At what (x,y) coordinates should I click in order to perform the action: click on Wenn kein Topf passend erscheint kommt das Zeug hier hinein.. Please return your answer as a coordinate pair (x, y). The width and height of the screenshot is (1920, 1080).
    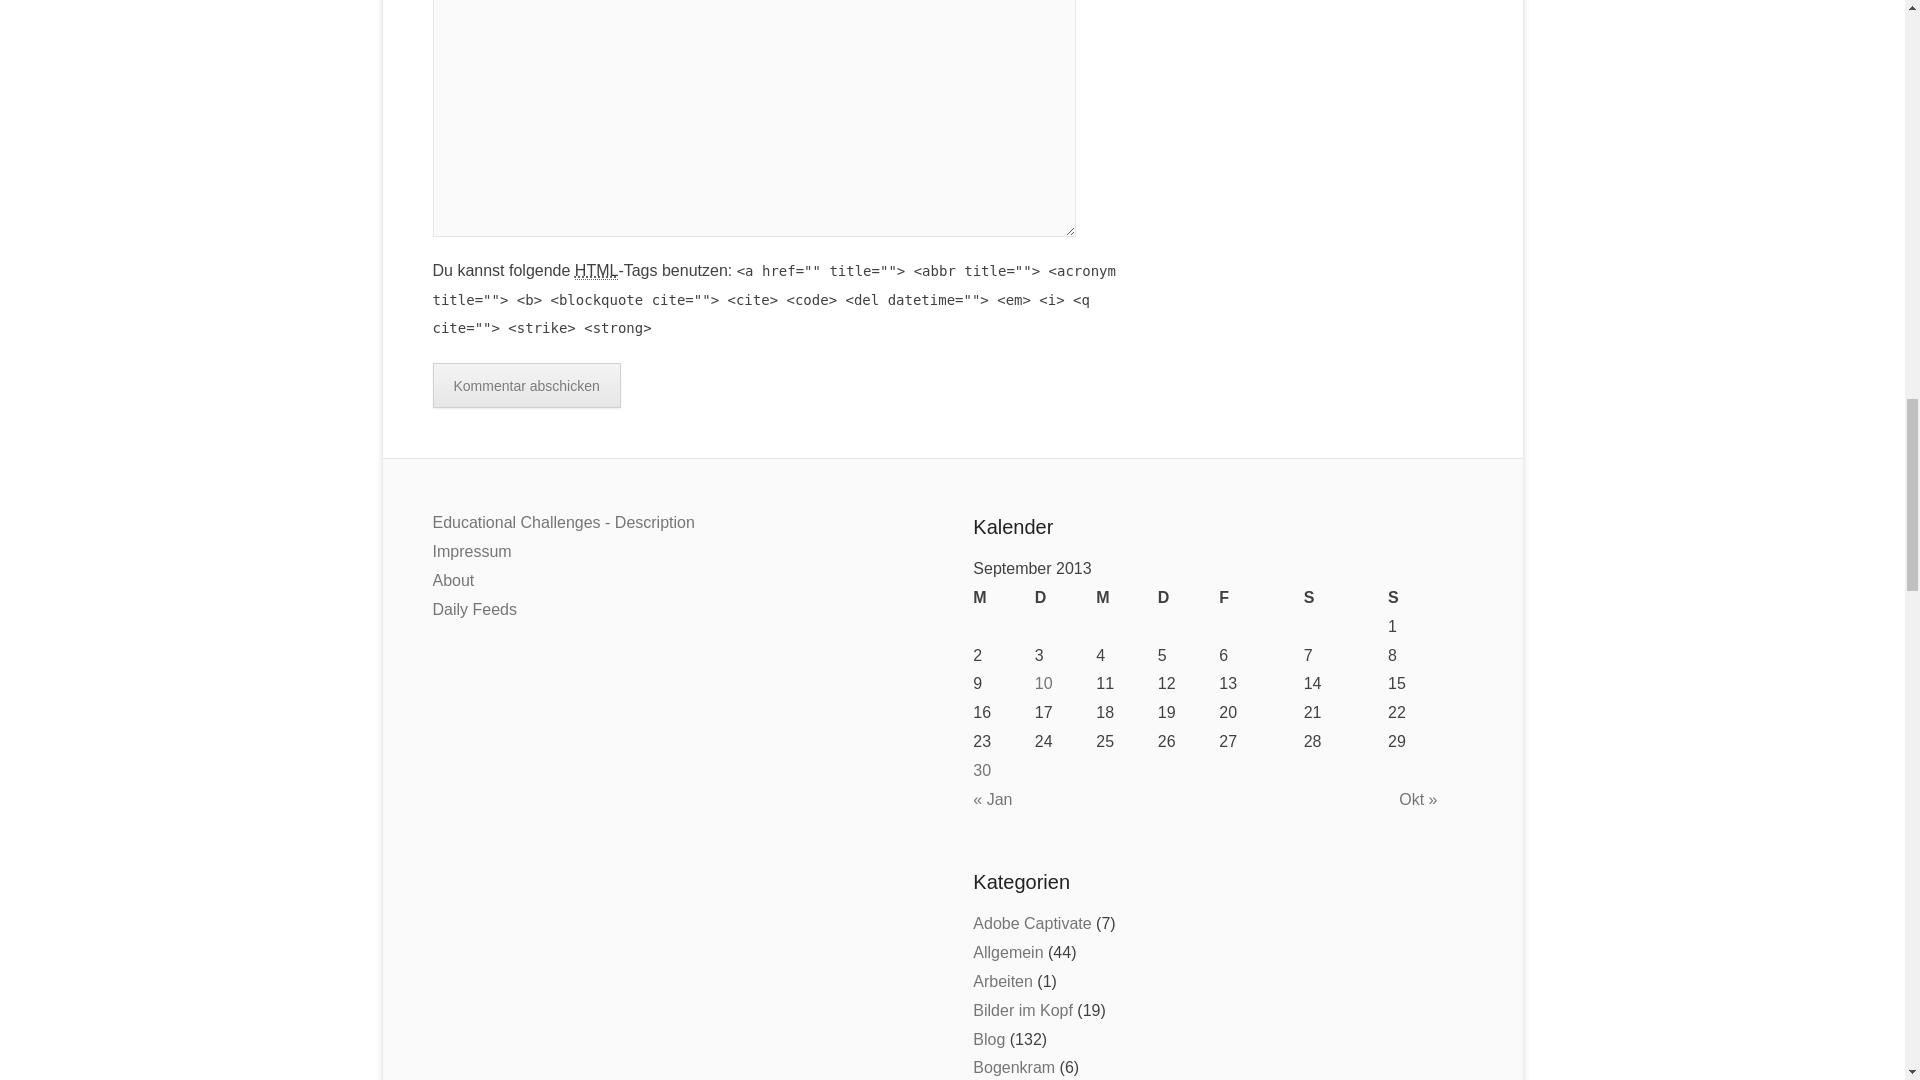
    Looking at the image, I should click on (1008, 952).